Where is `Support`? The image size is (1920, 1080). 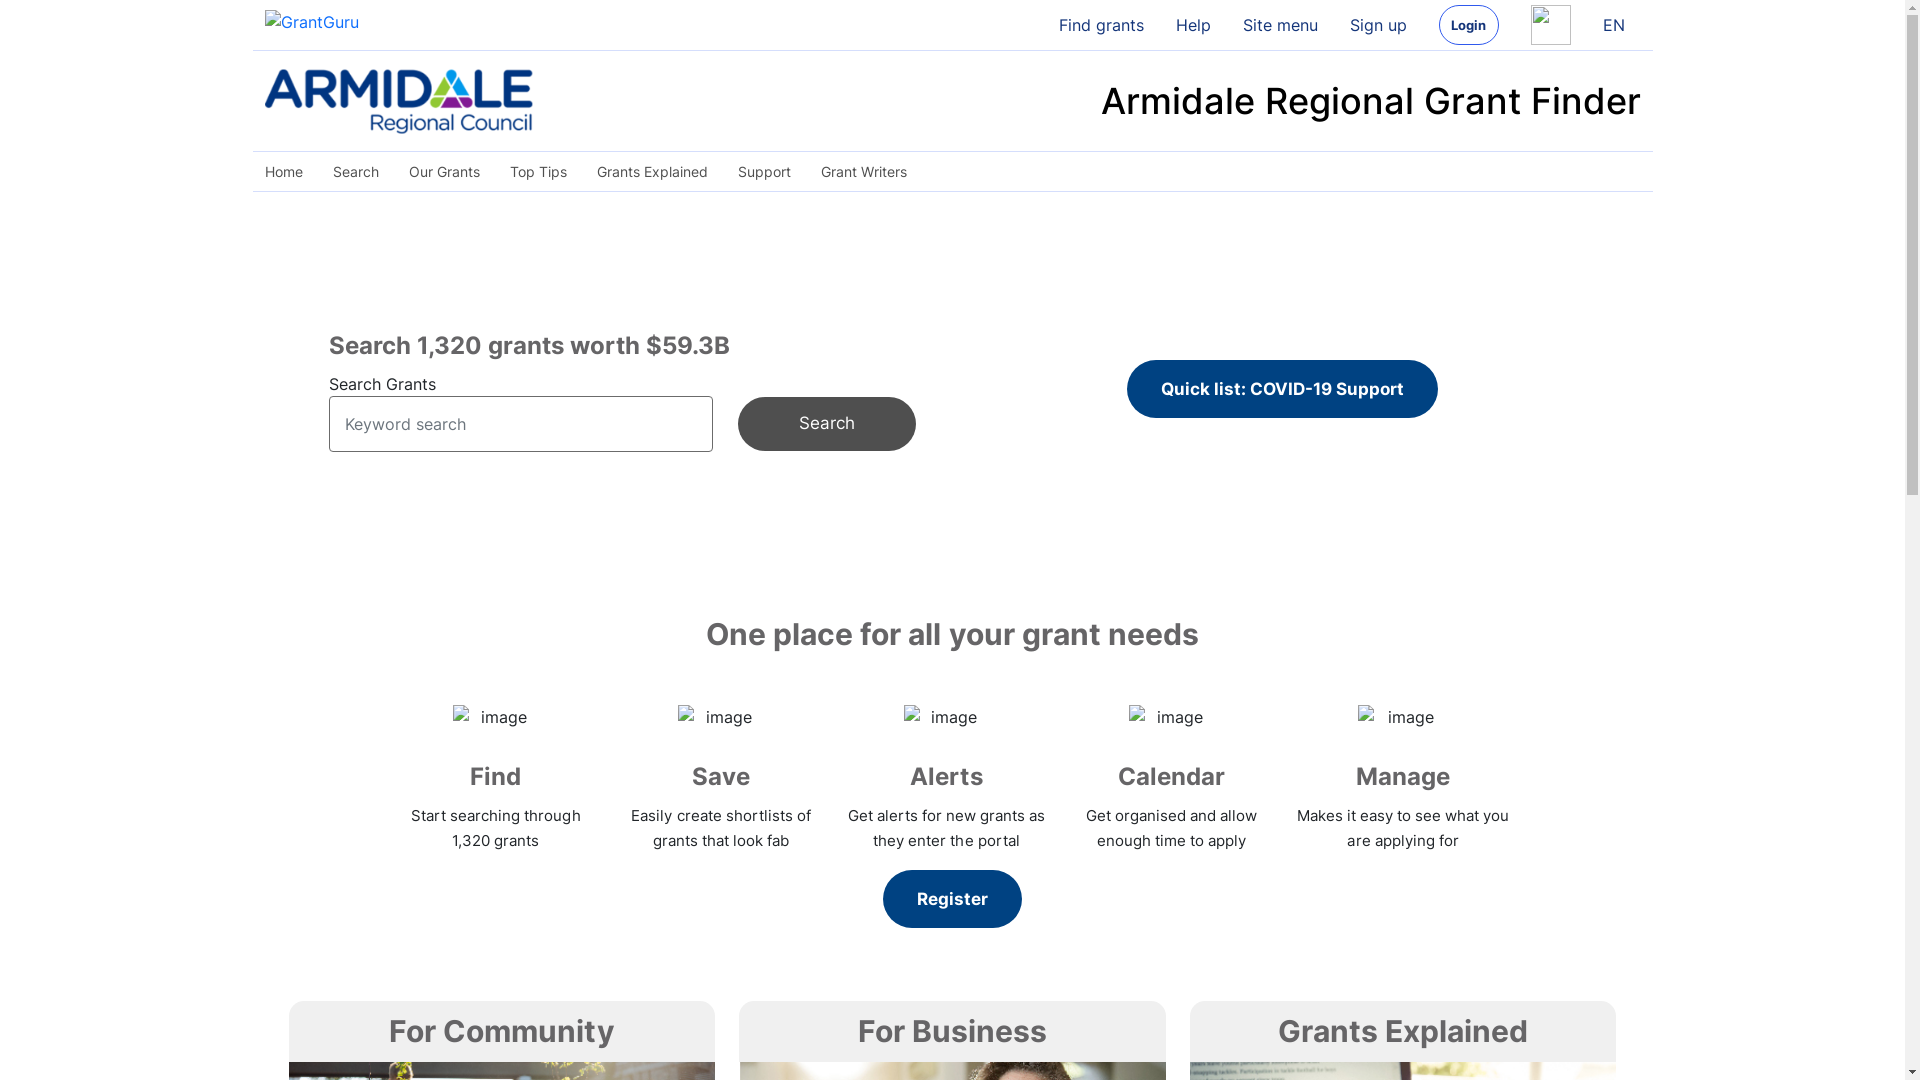 Support is located at coordinates (764, 172).